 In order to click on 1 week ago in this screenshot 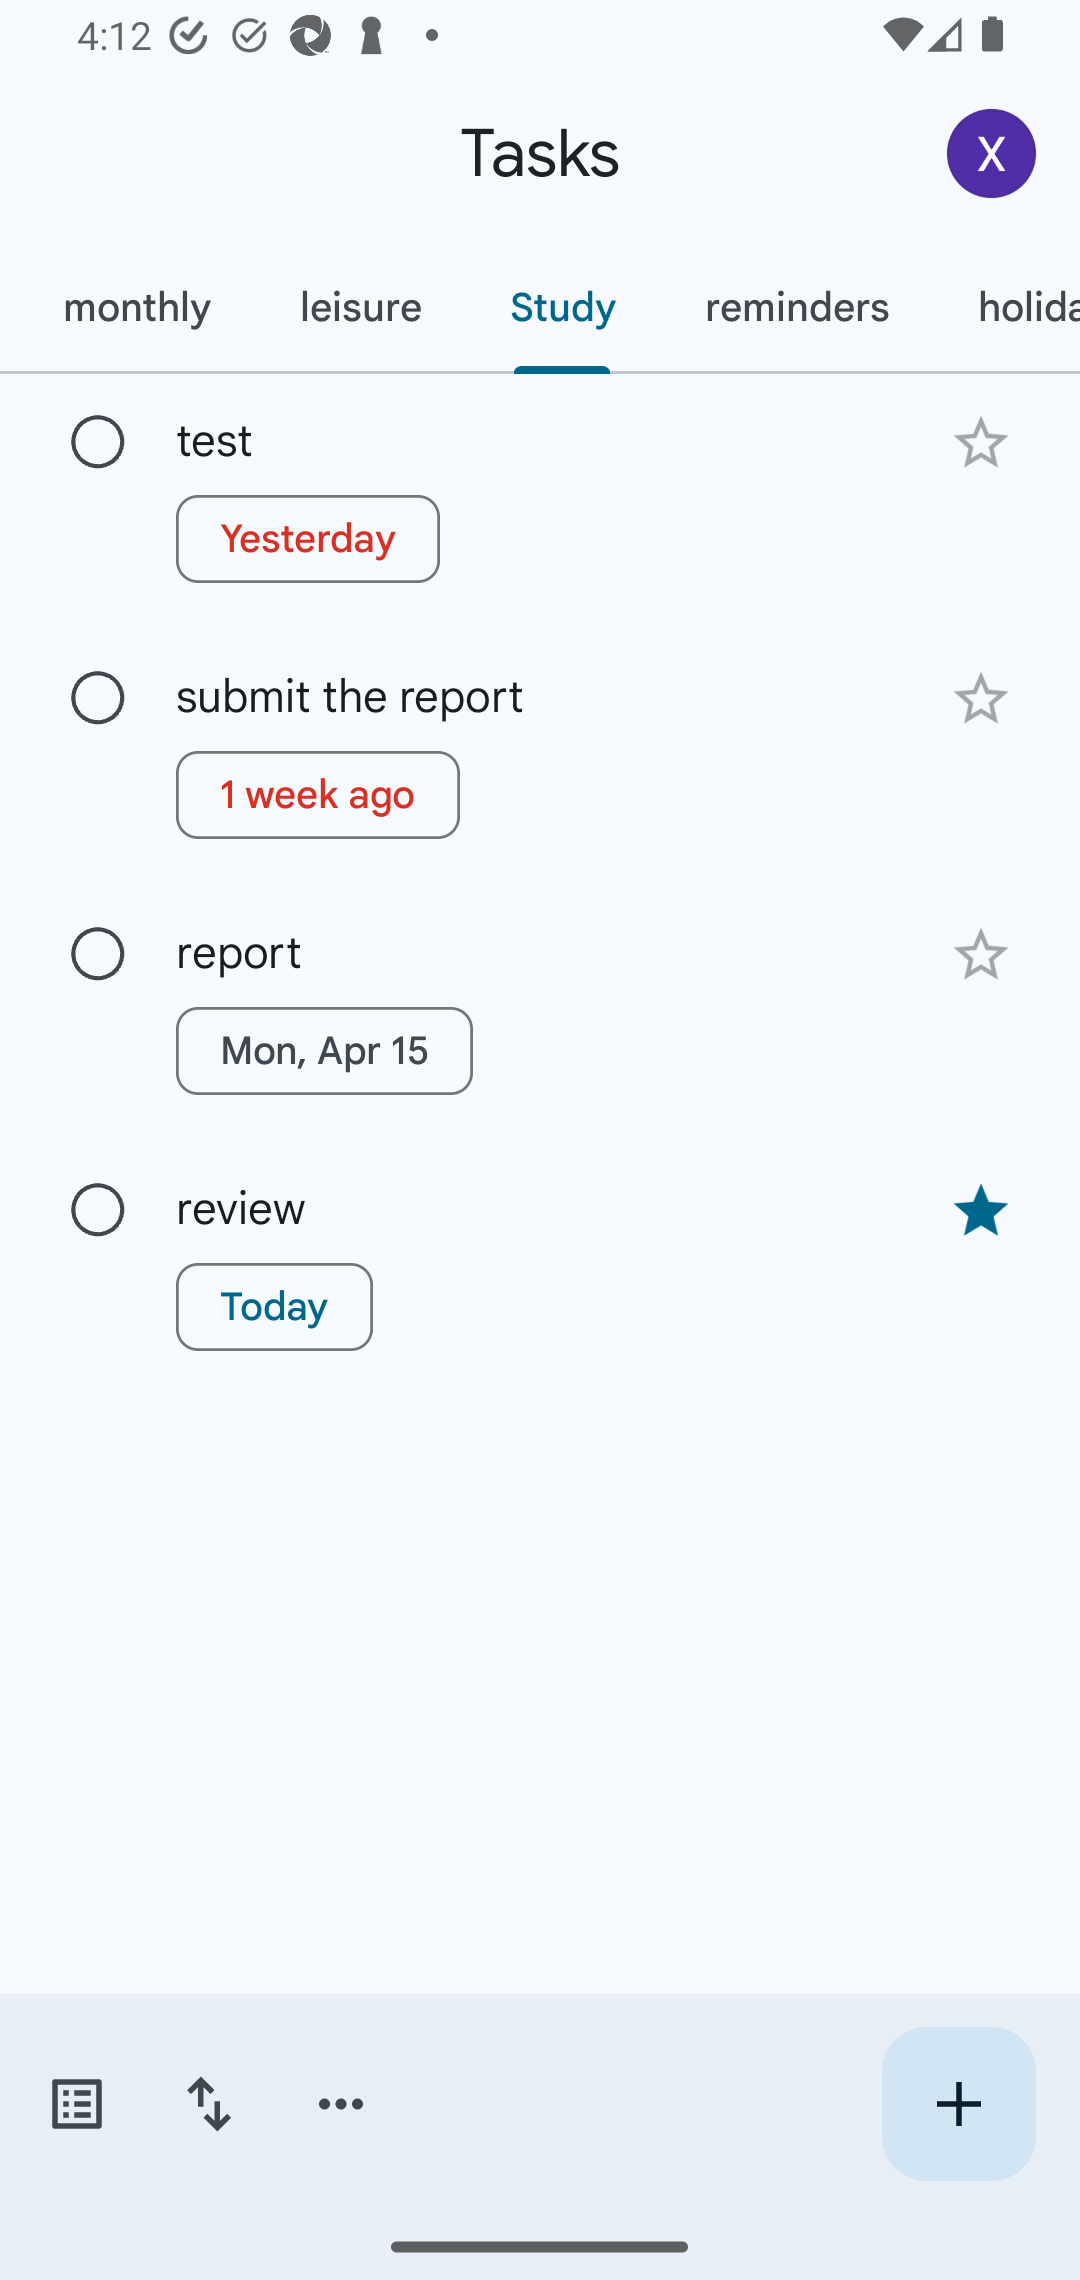, I will do `click(318, 795)`.